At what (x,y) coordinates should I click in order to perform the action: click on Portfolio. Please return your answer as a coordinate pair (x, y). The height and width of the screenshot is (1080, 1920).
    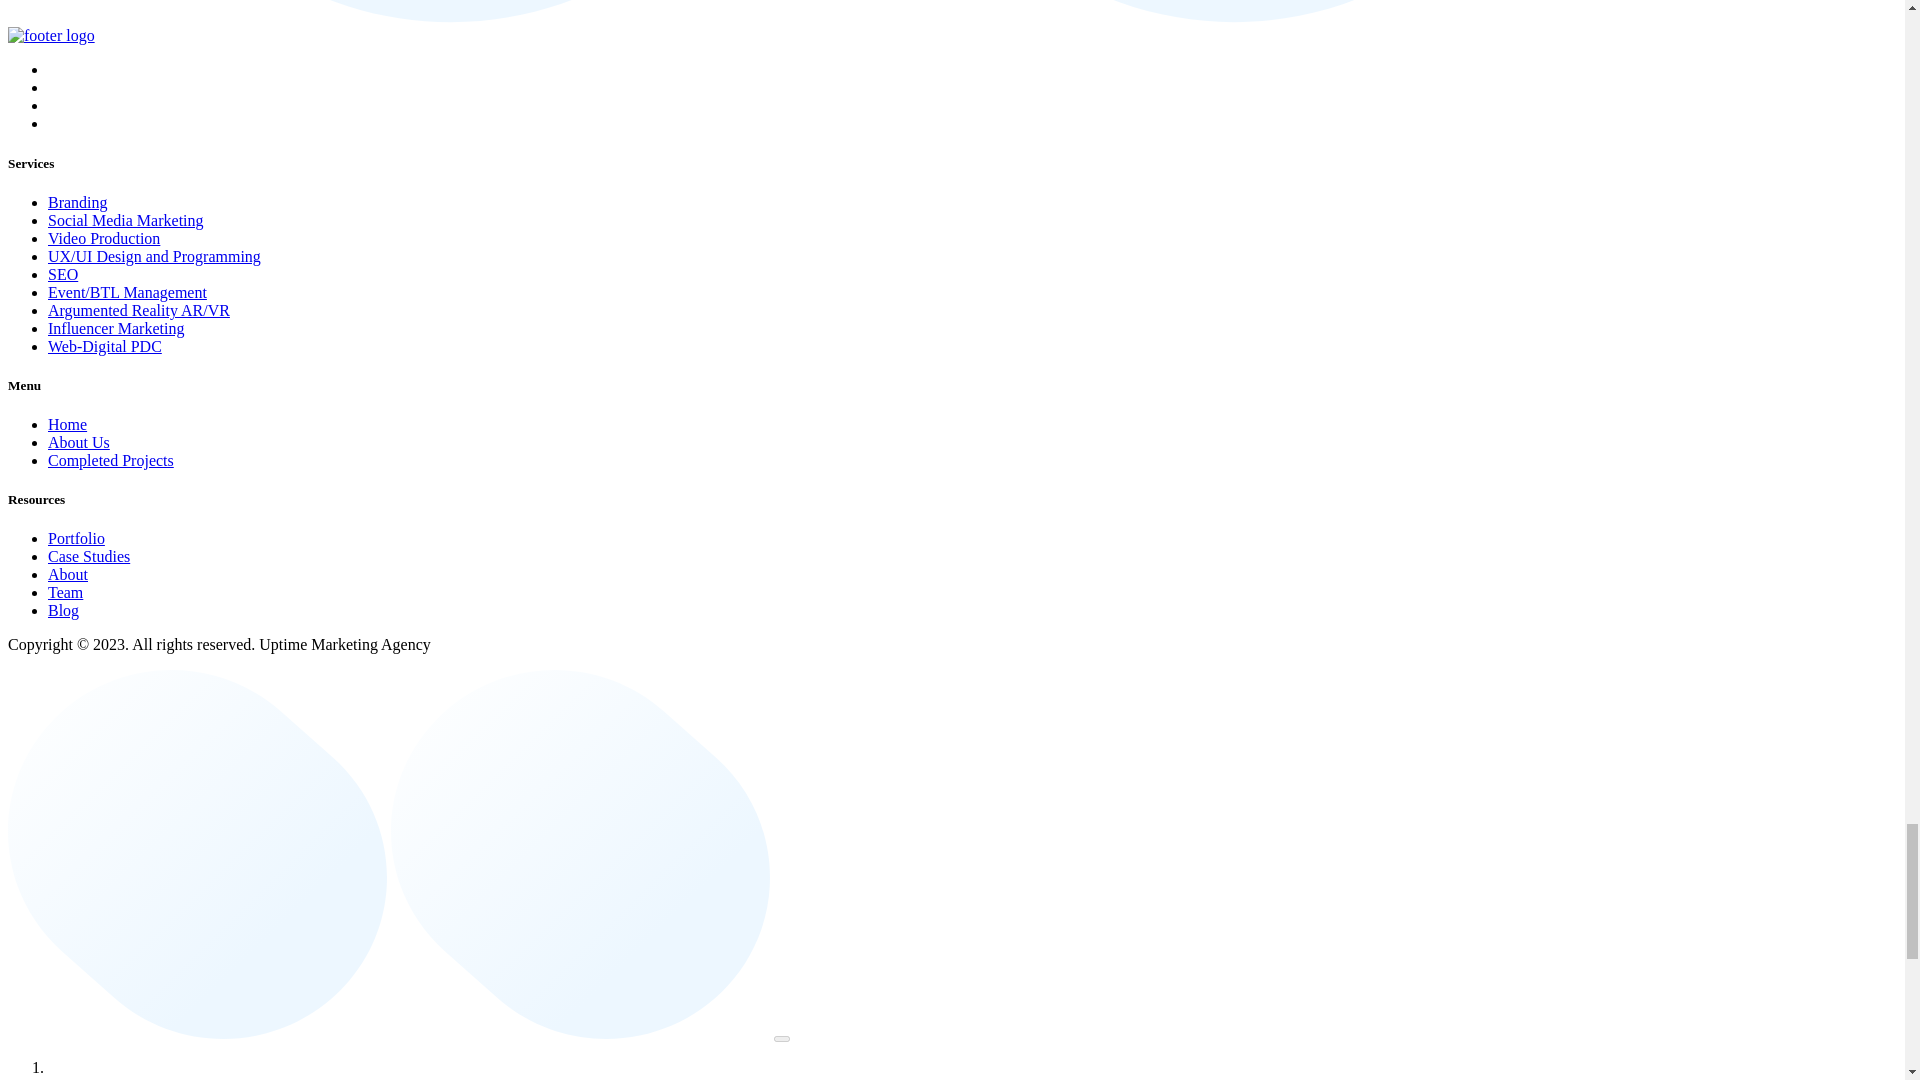
    Looking at the image, I should click on (76, 538).